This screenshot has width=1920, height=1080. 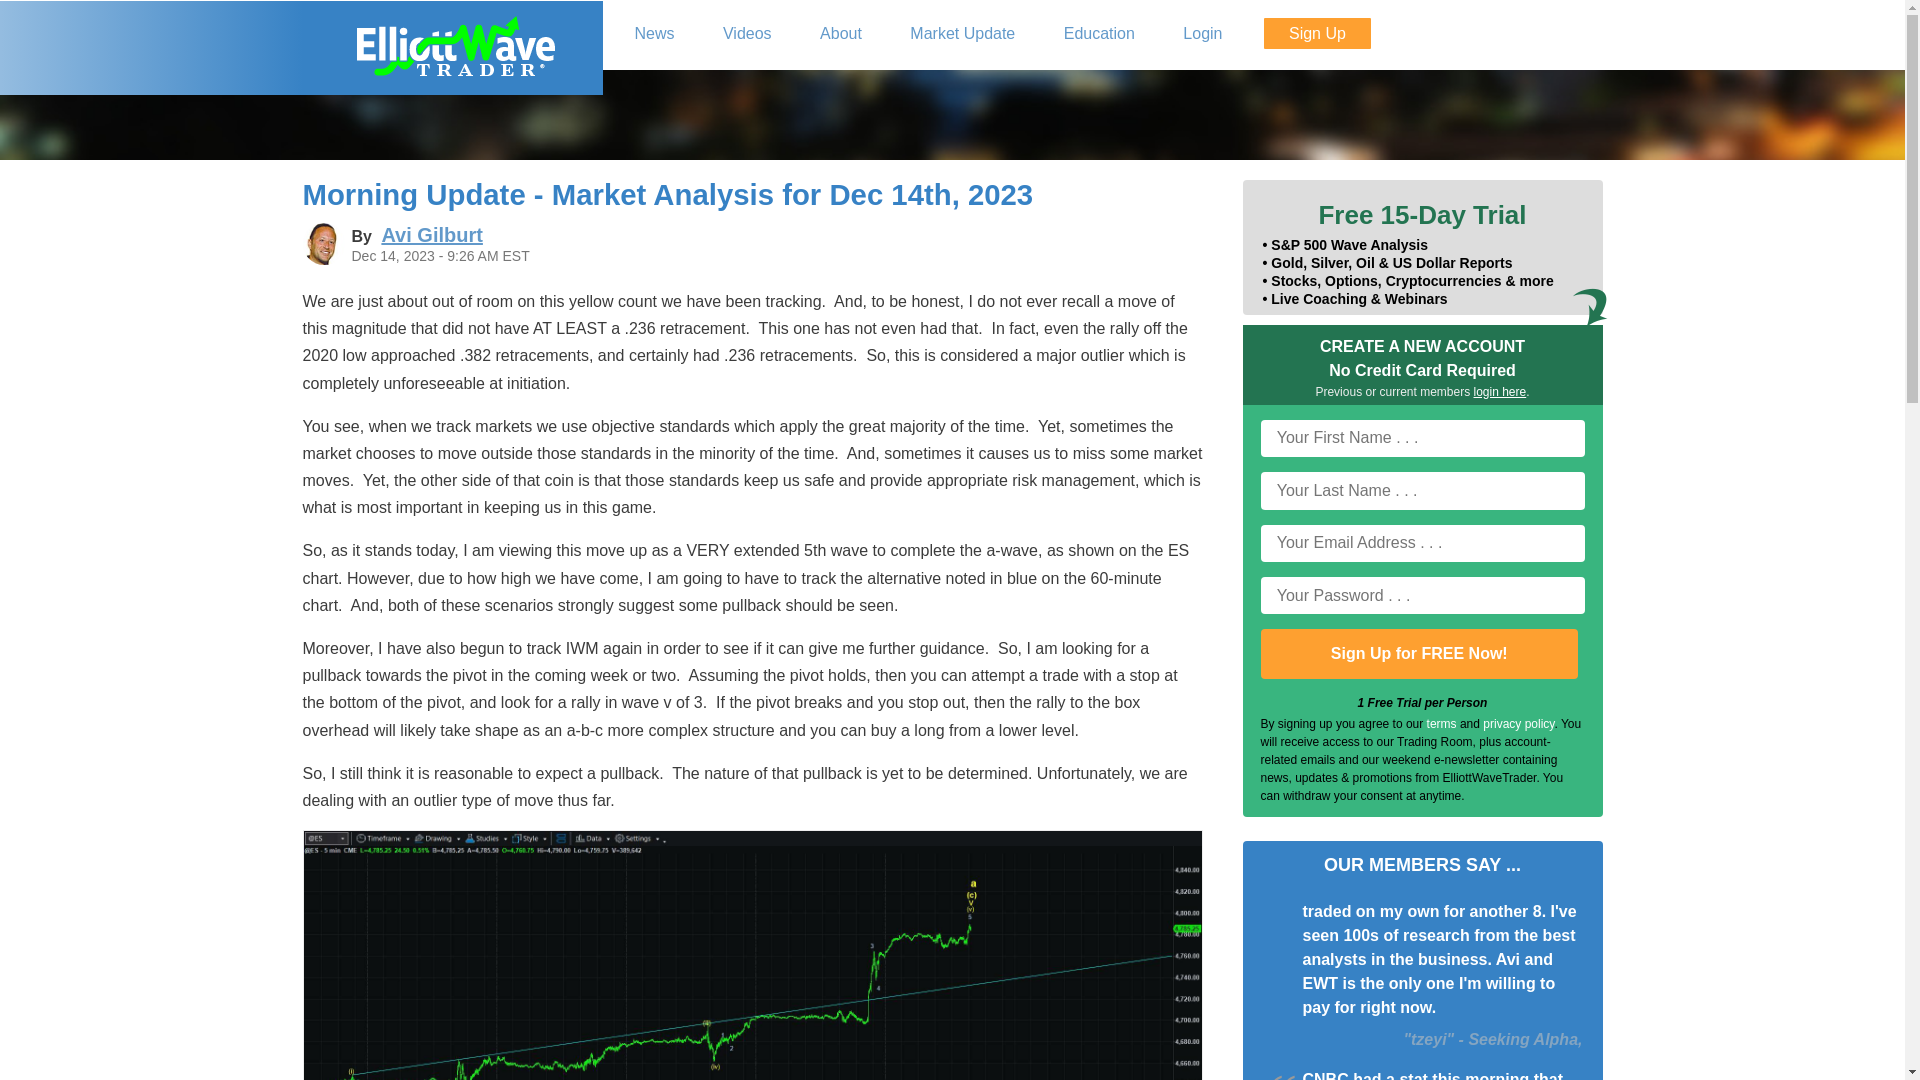 What do you see at coordinates (1422, 542) in the screenshot?
I see `Your Email Address` at bounding box center [1422, 542].